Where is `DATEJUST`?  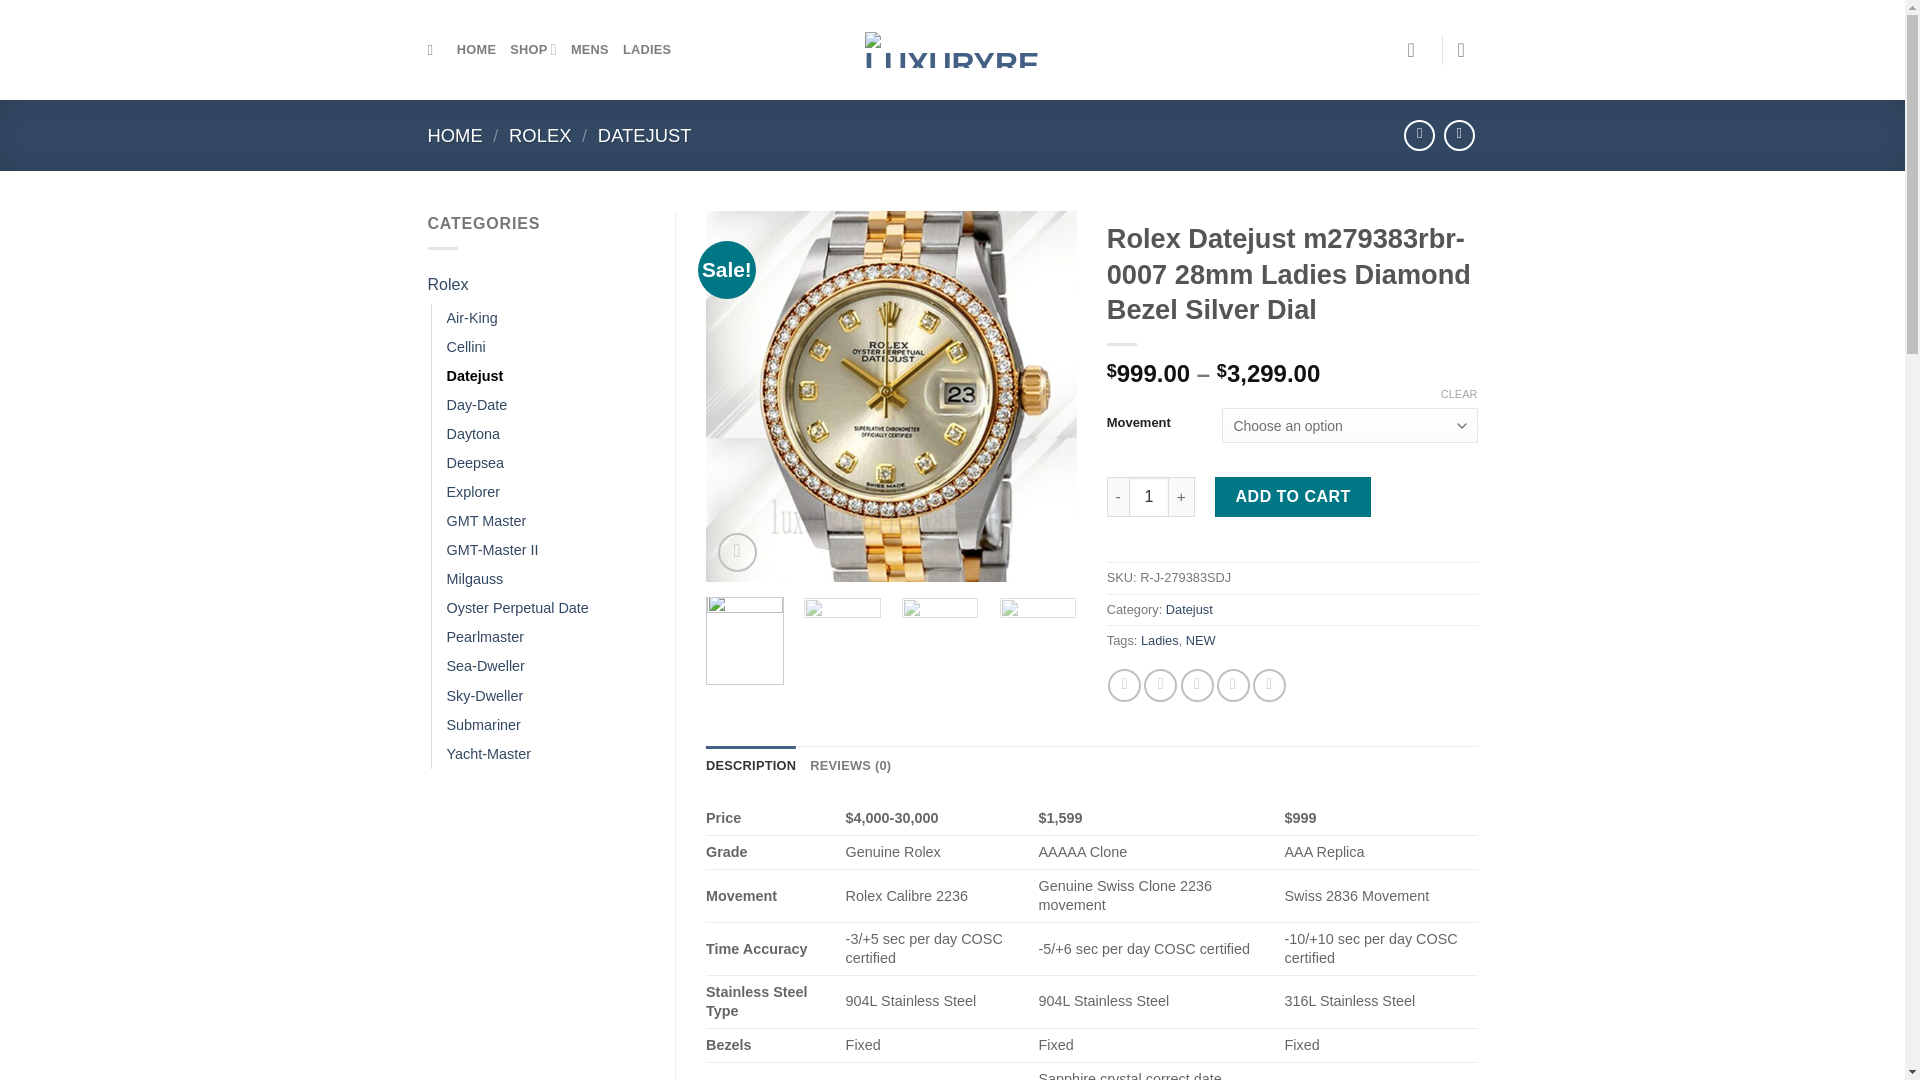 DATEJUST is located at coordinates (644, 135).